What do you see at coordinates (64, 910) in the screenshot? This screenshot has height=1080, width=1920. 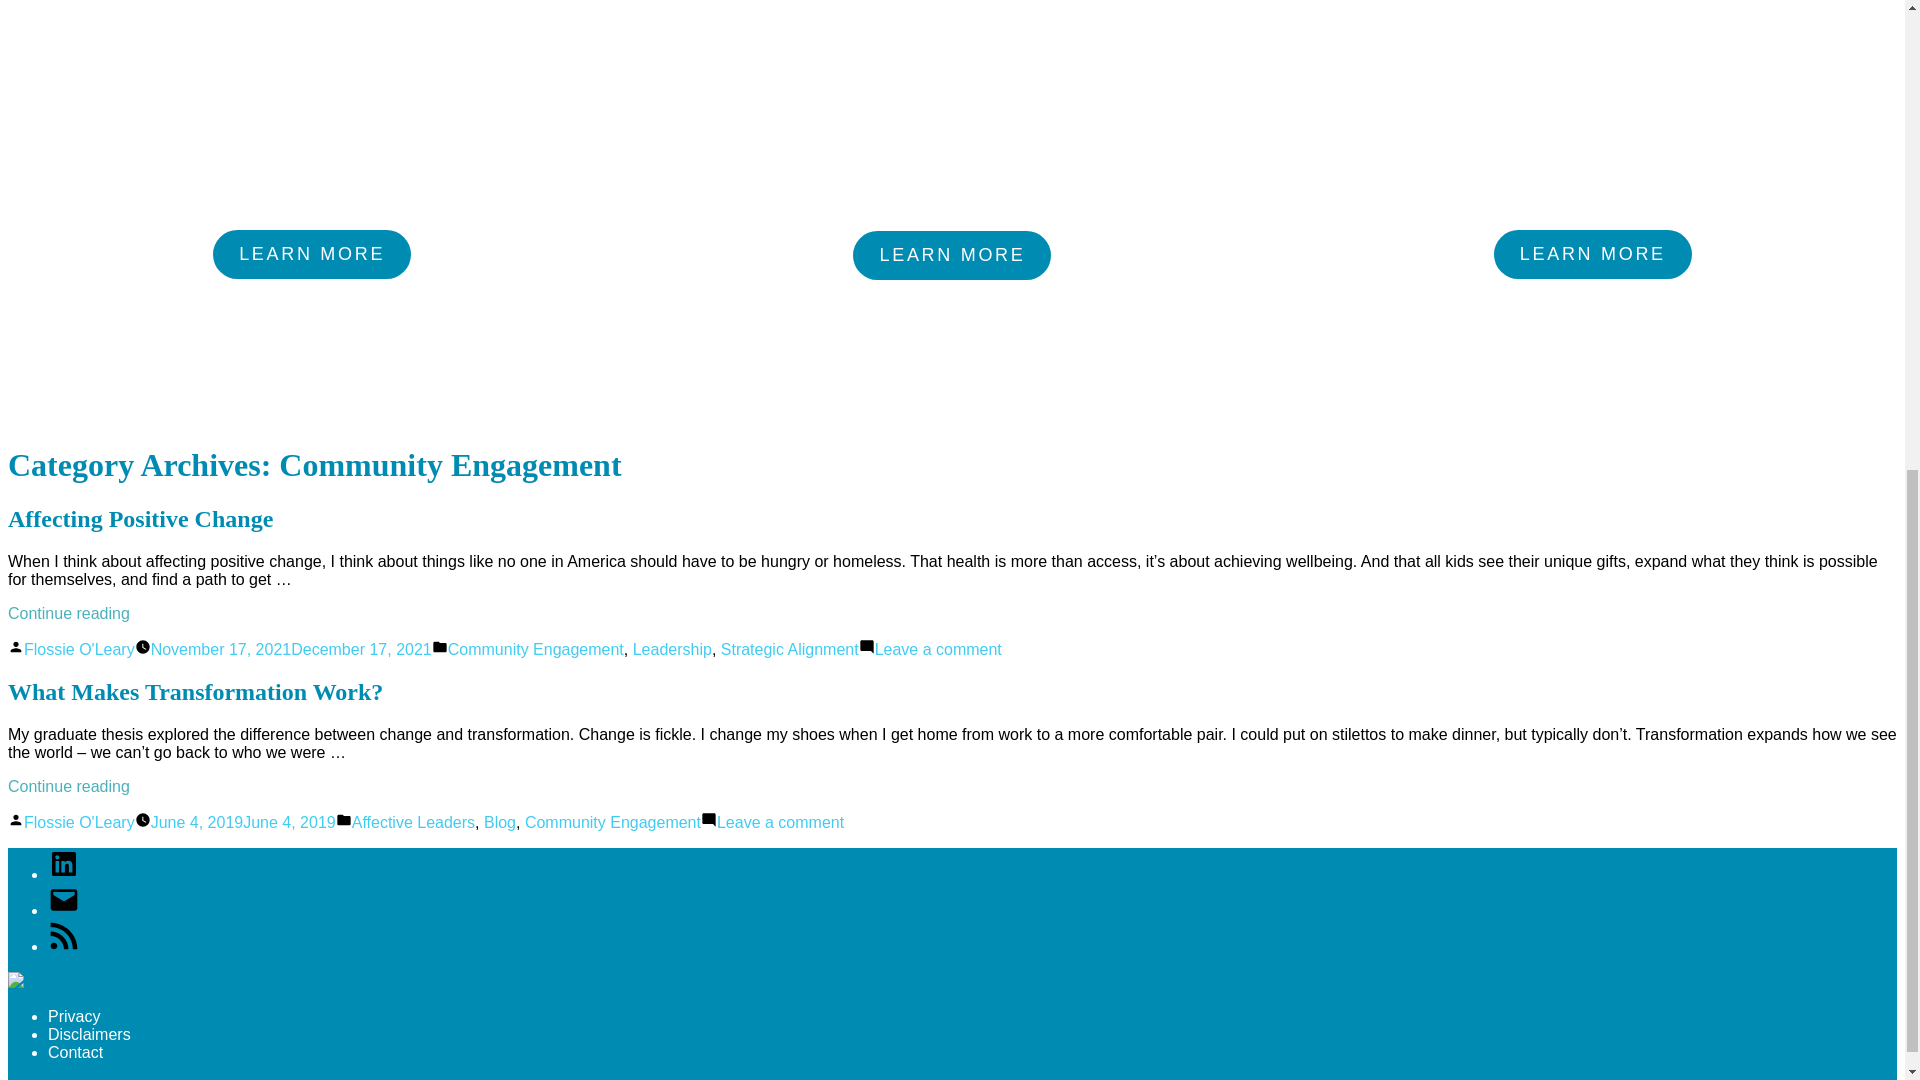 I see `Email` at bounding box center [64, 910].